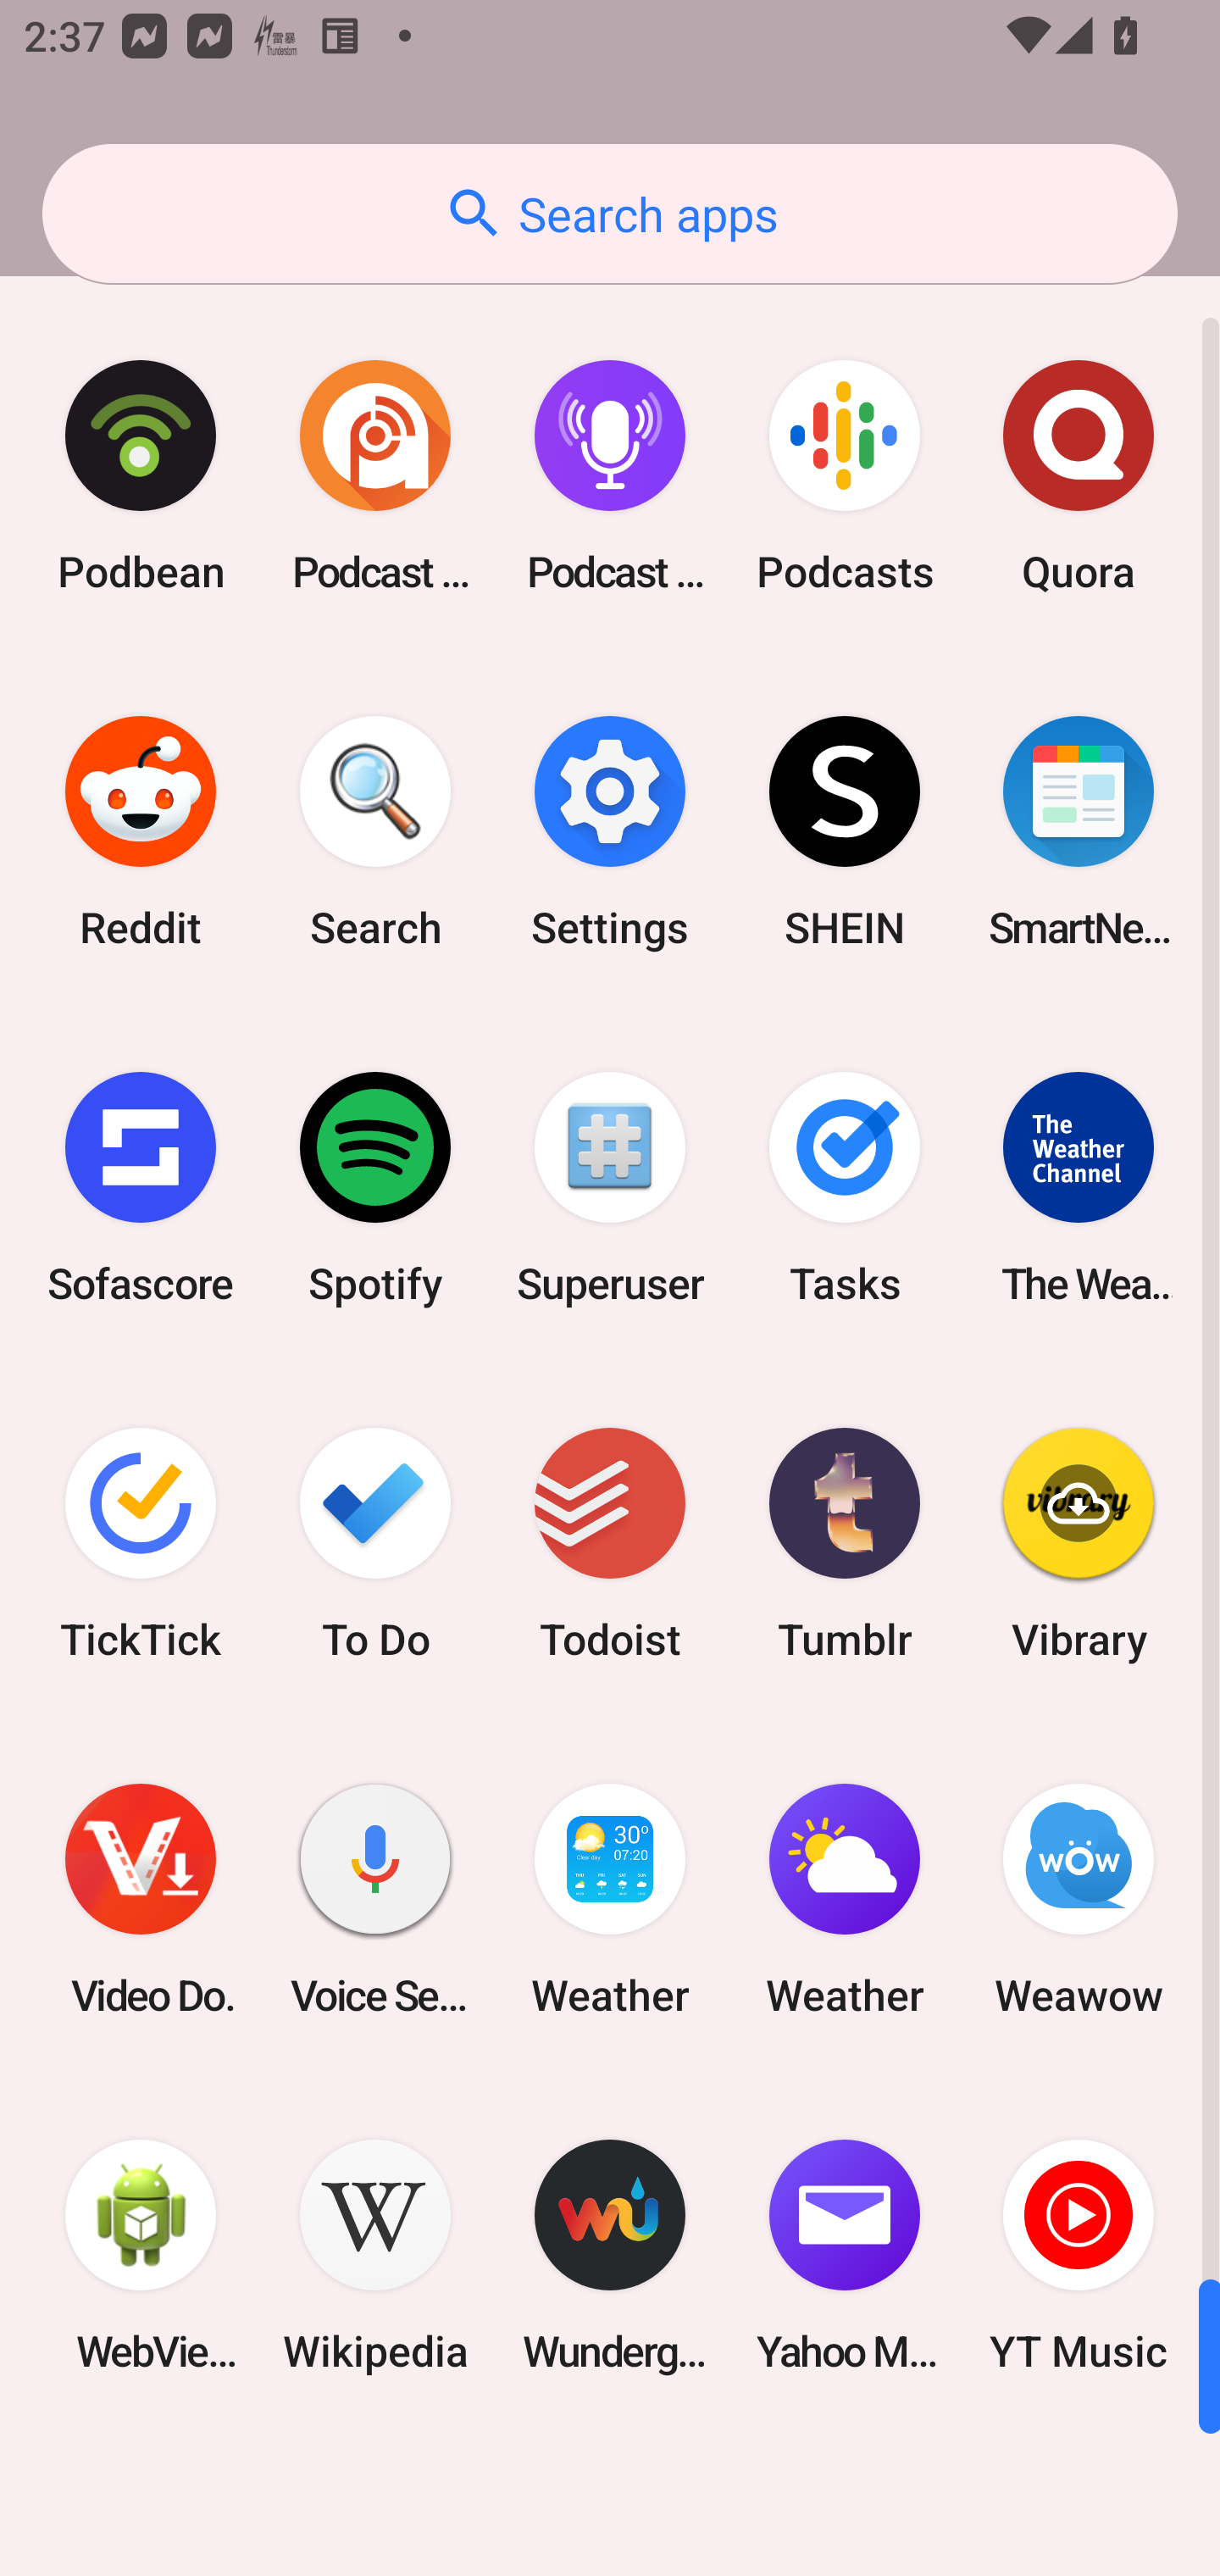  I want to click on Search, so click(375, 832).